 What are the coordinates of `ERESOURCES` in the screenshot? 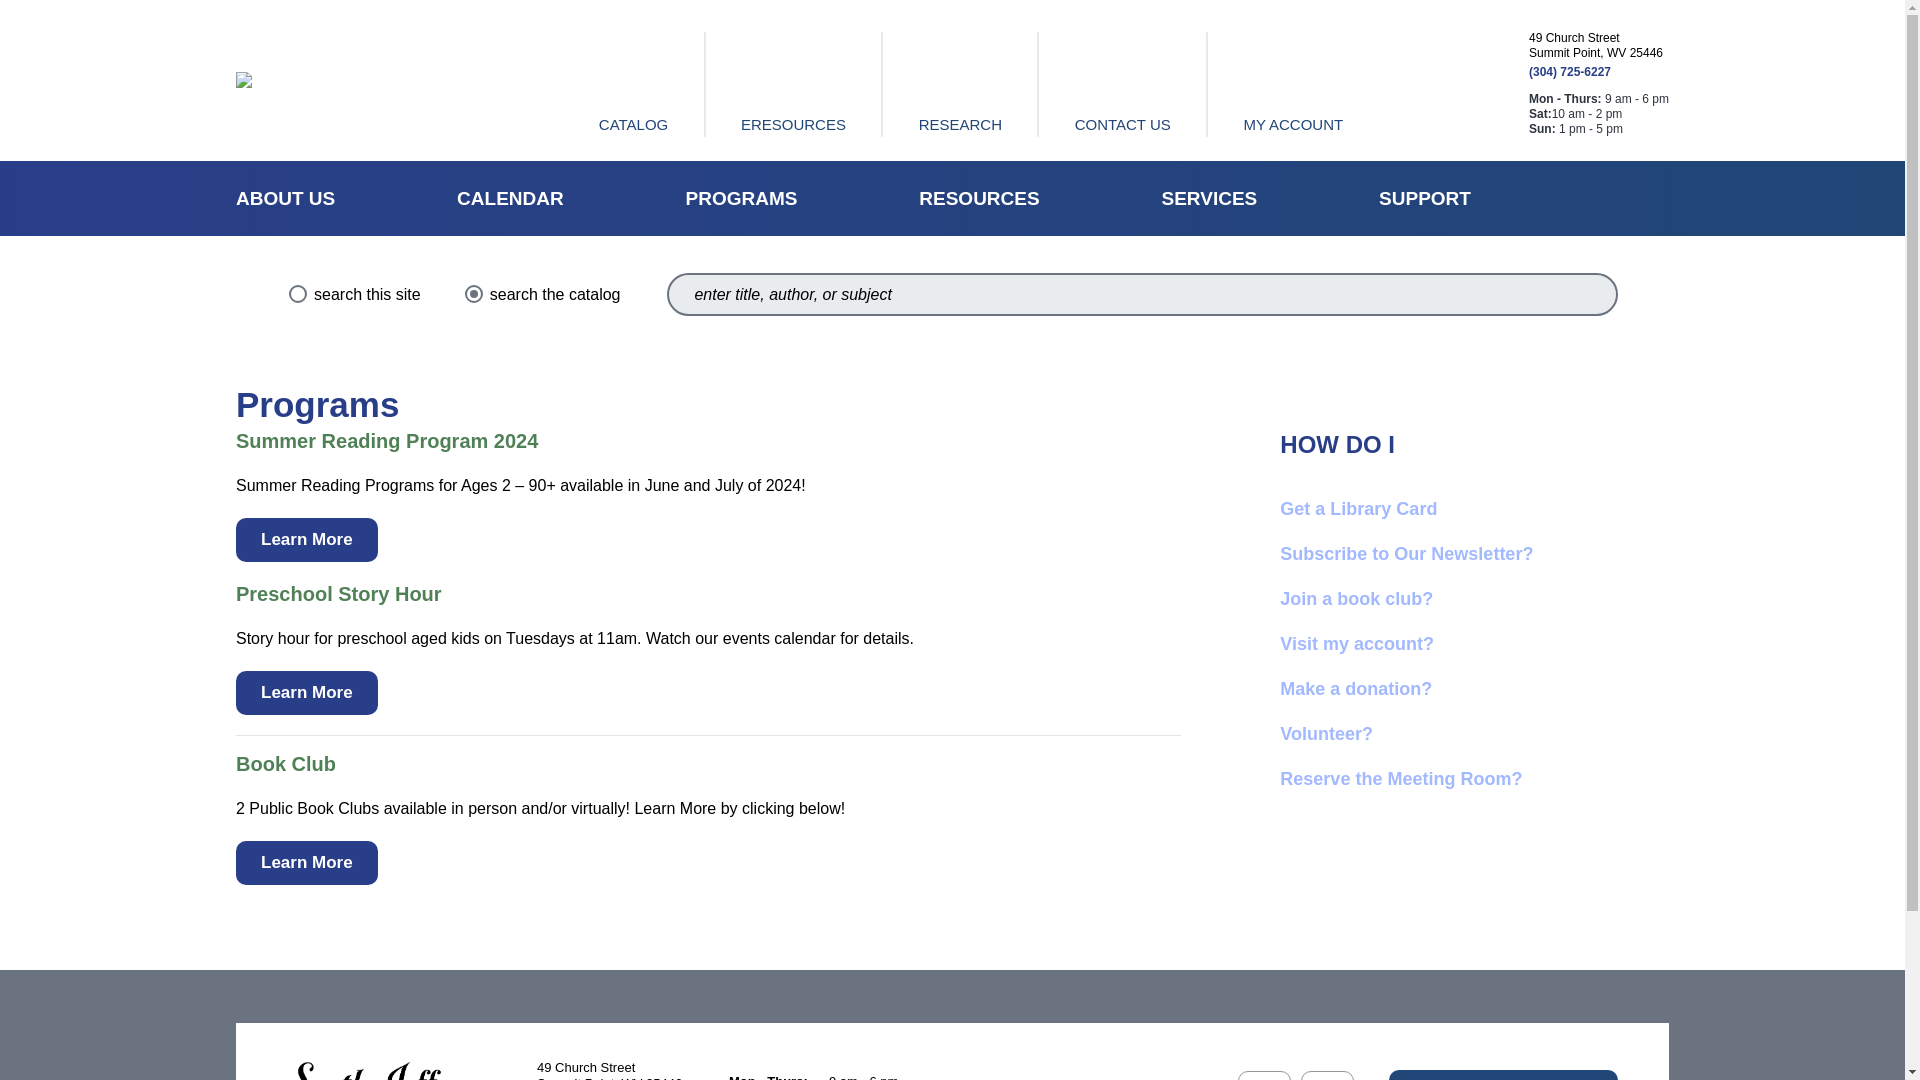 It's located at (794, 84).